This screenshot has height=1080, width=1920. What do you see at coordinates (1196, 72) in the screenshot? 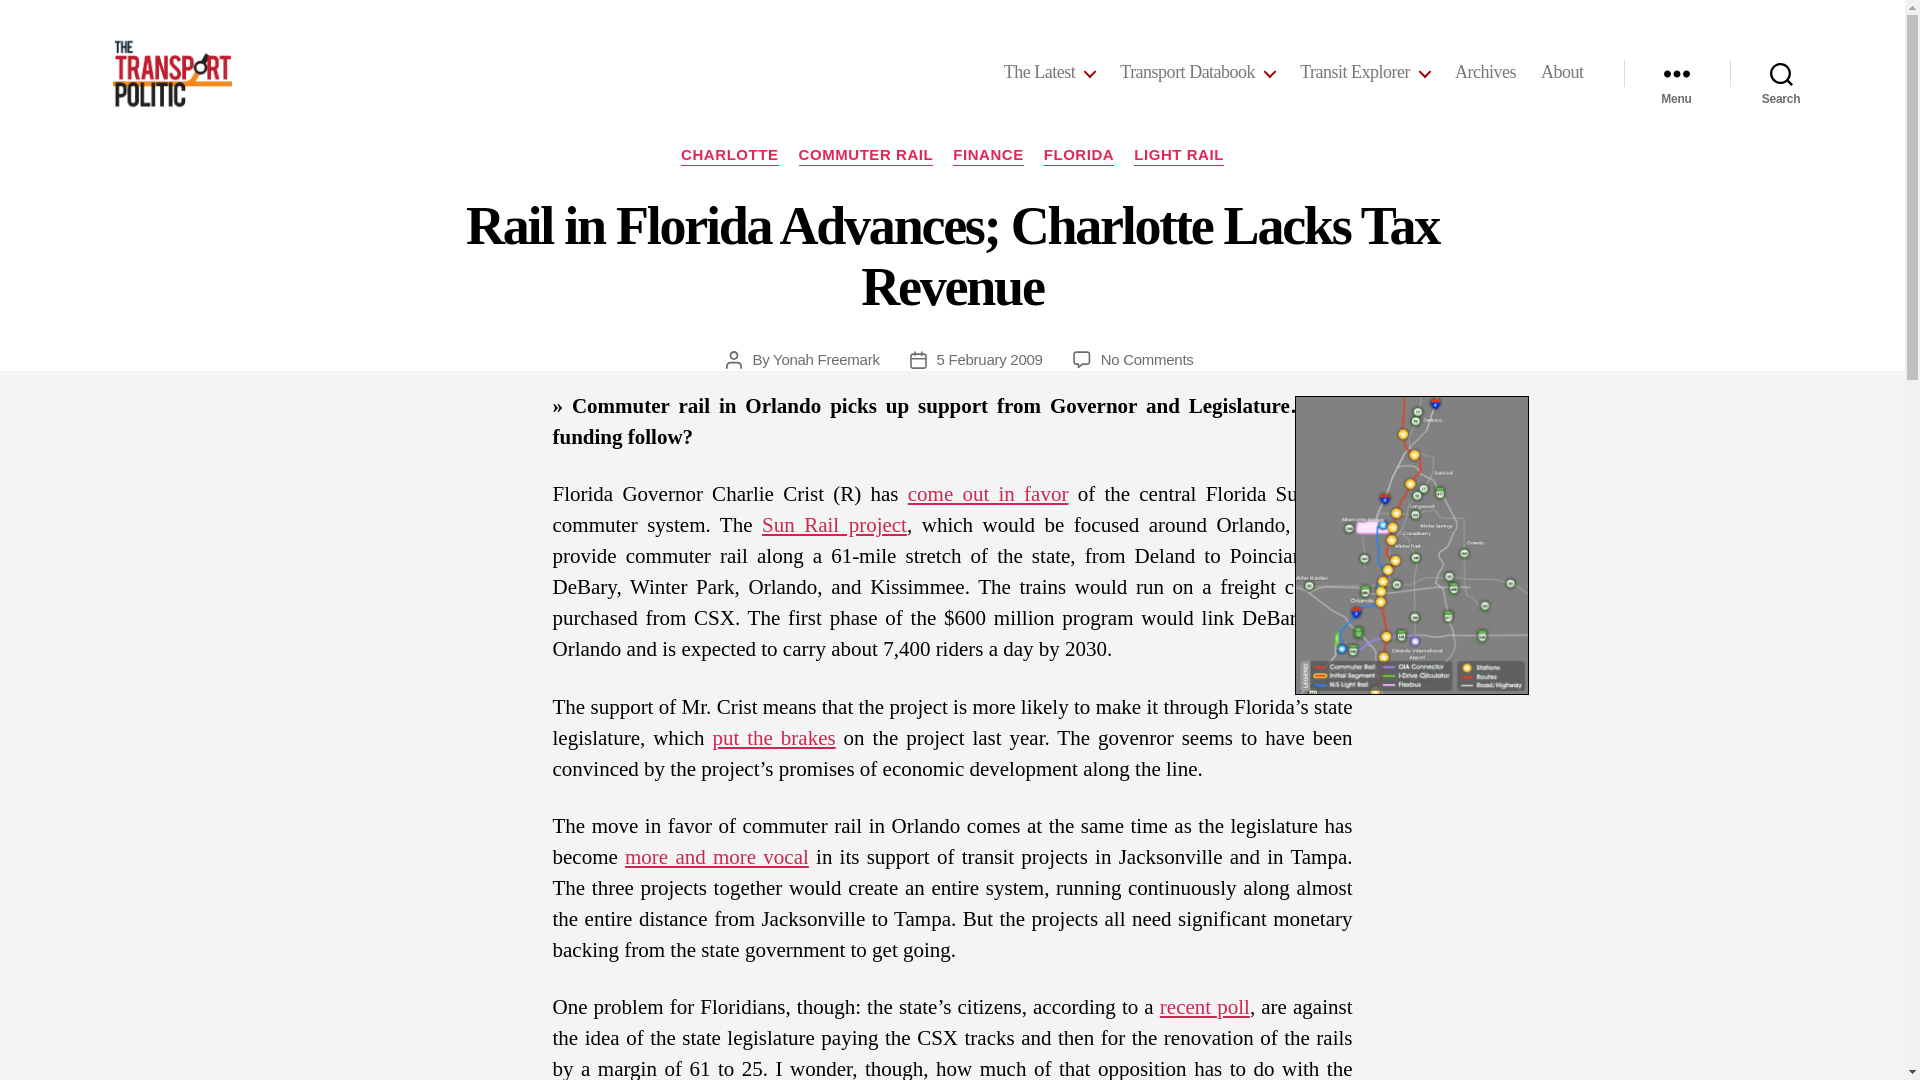
I see `Transport Databook` at bounding box center [1196, 72].